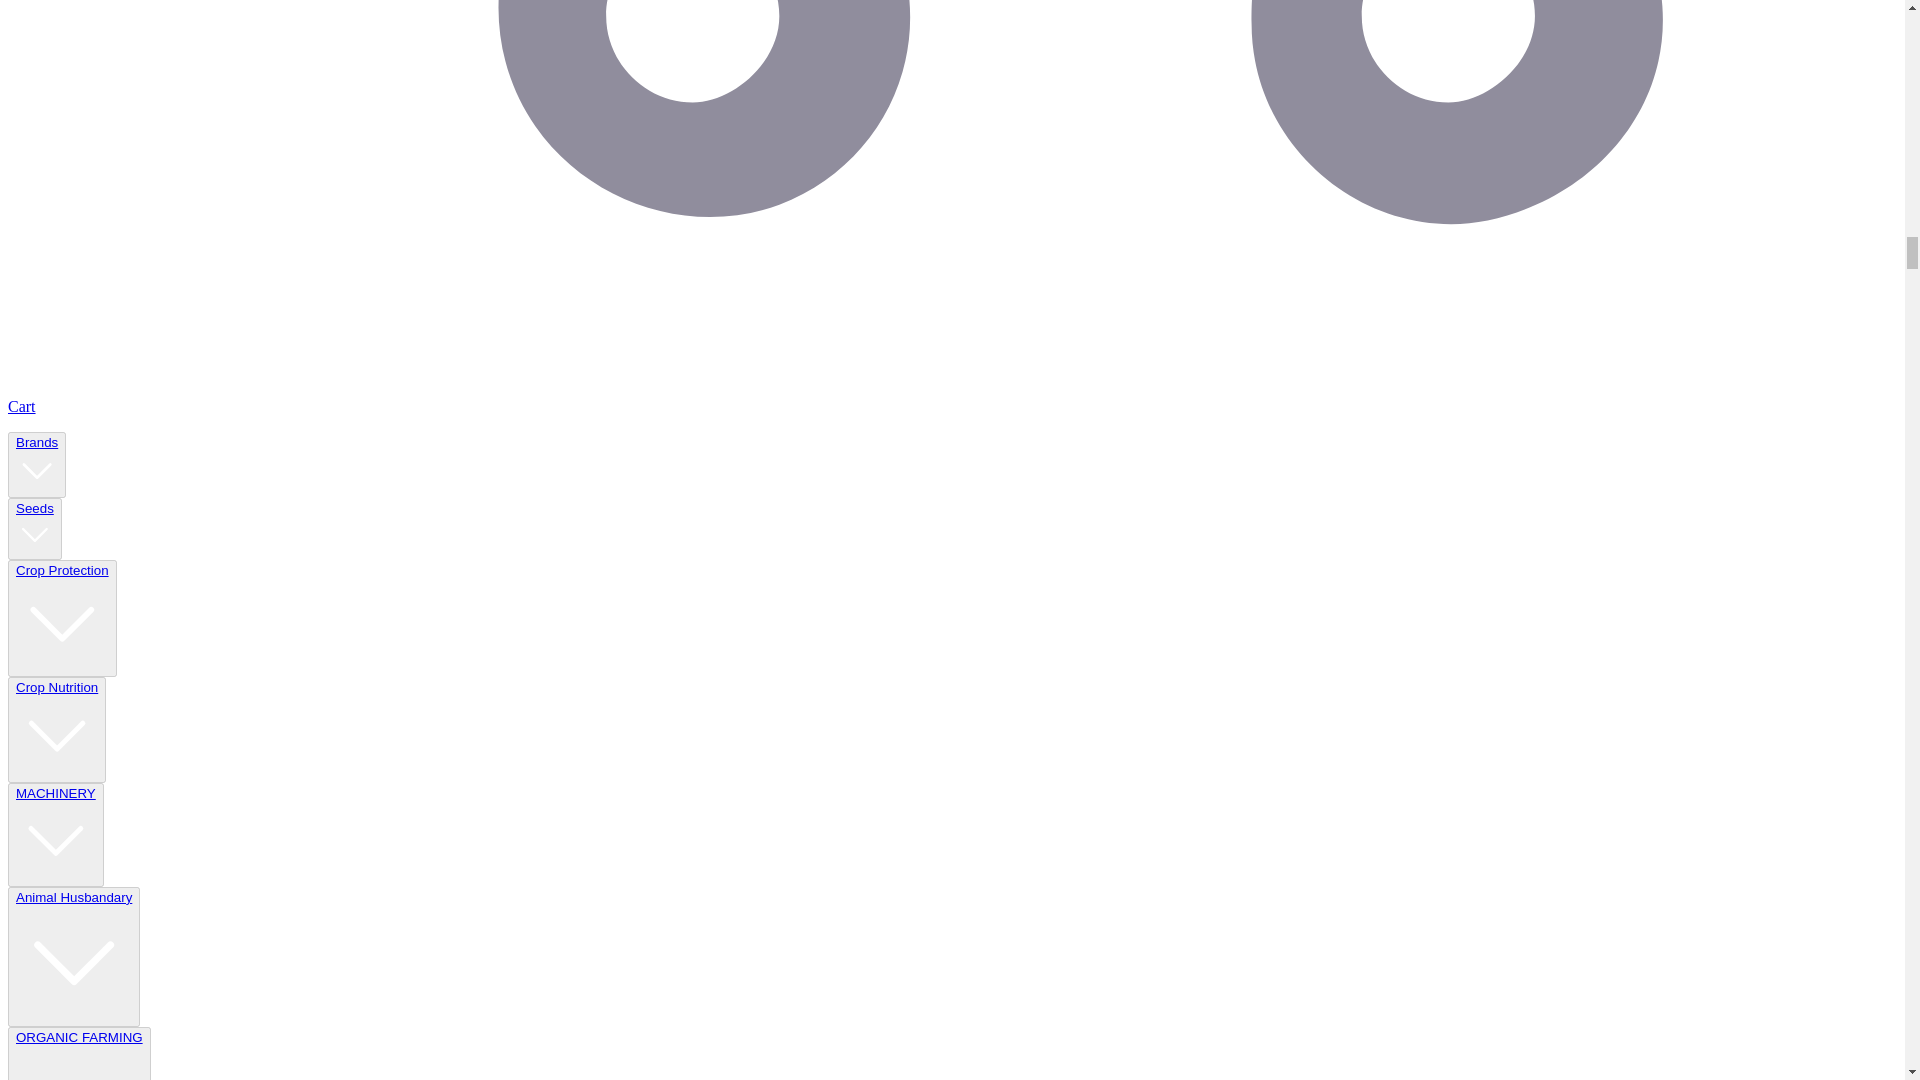 The height and width of the screenshot is (1080, 1920). I want to click on Crop Protection, so click(62, 618).